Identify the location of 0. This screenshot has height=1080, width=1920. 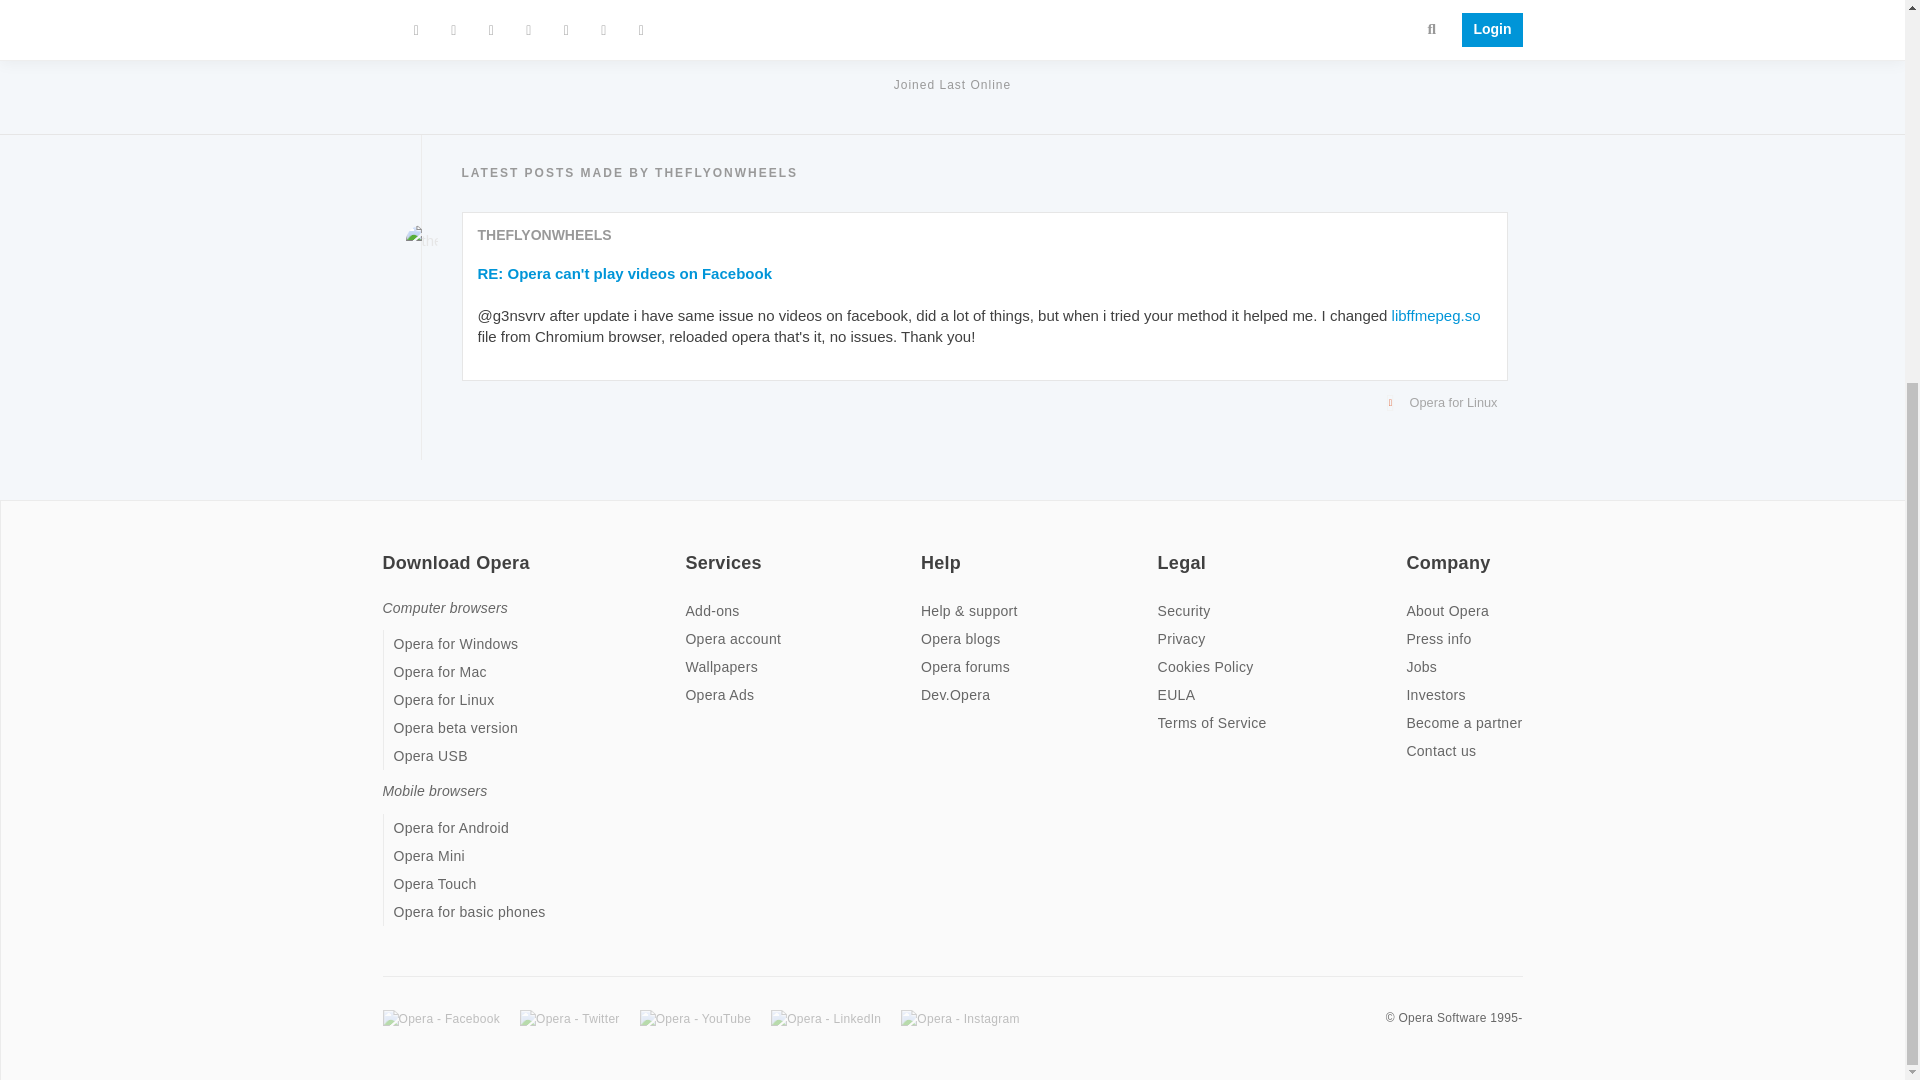
(1134, 4).